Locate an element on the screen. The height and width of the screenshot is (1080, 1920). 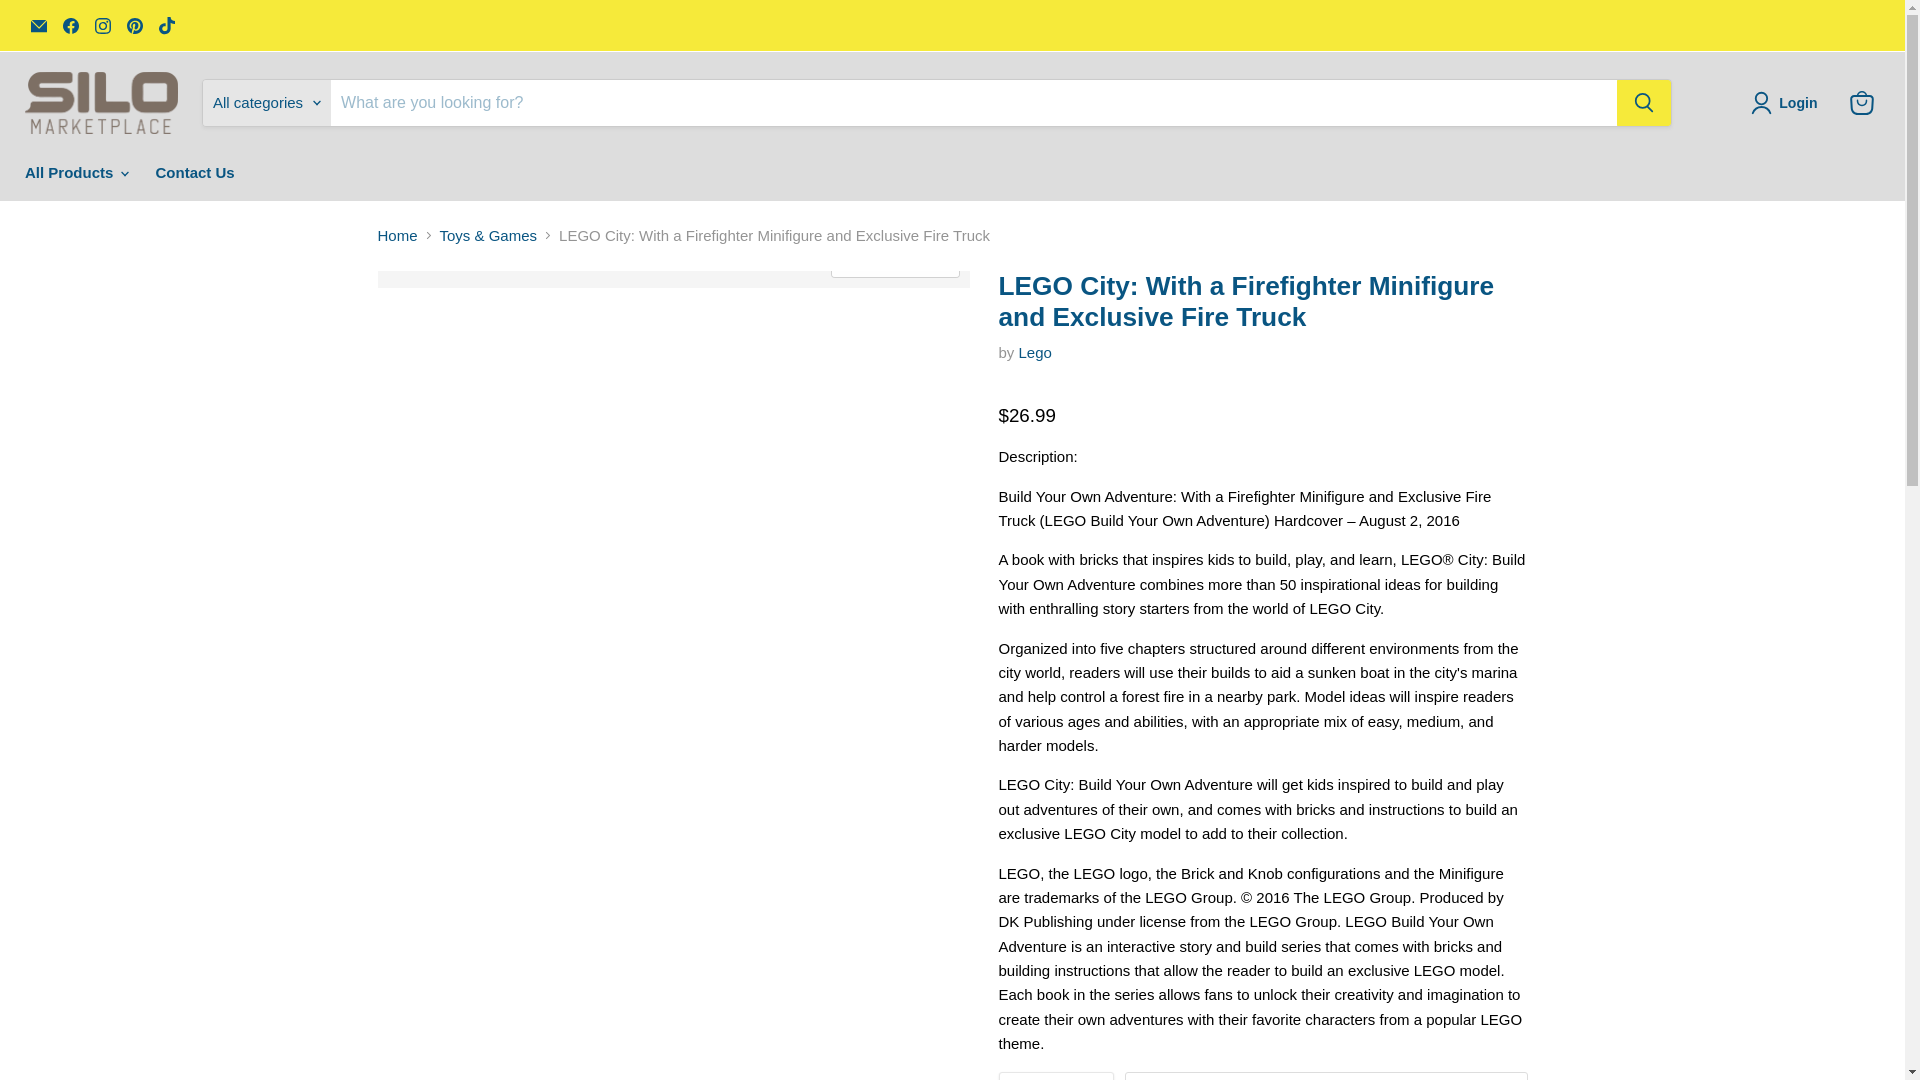
Email is located at coordinates (38, 25).